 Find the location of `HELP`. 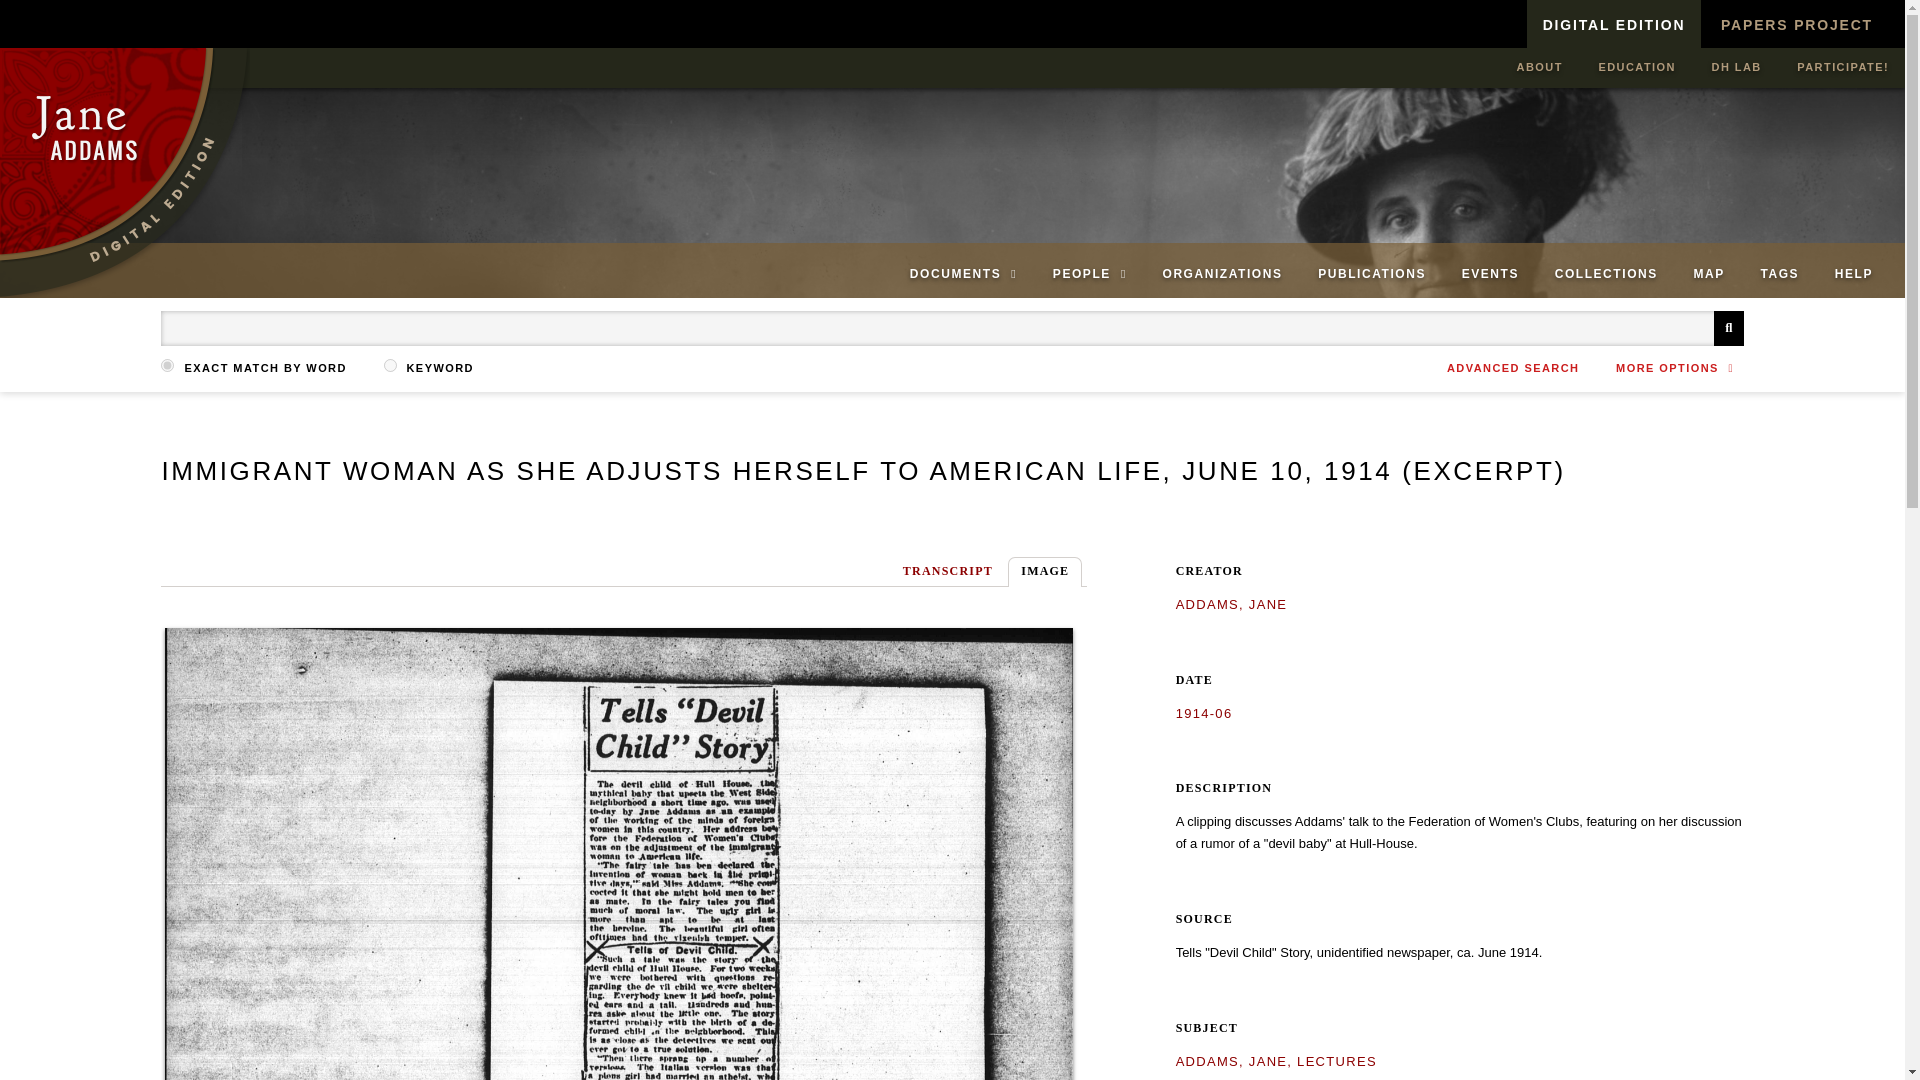

HELP is located at coordinates (1854, 274).